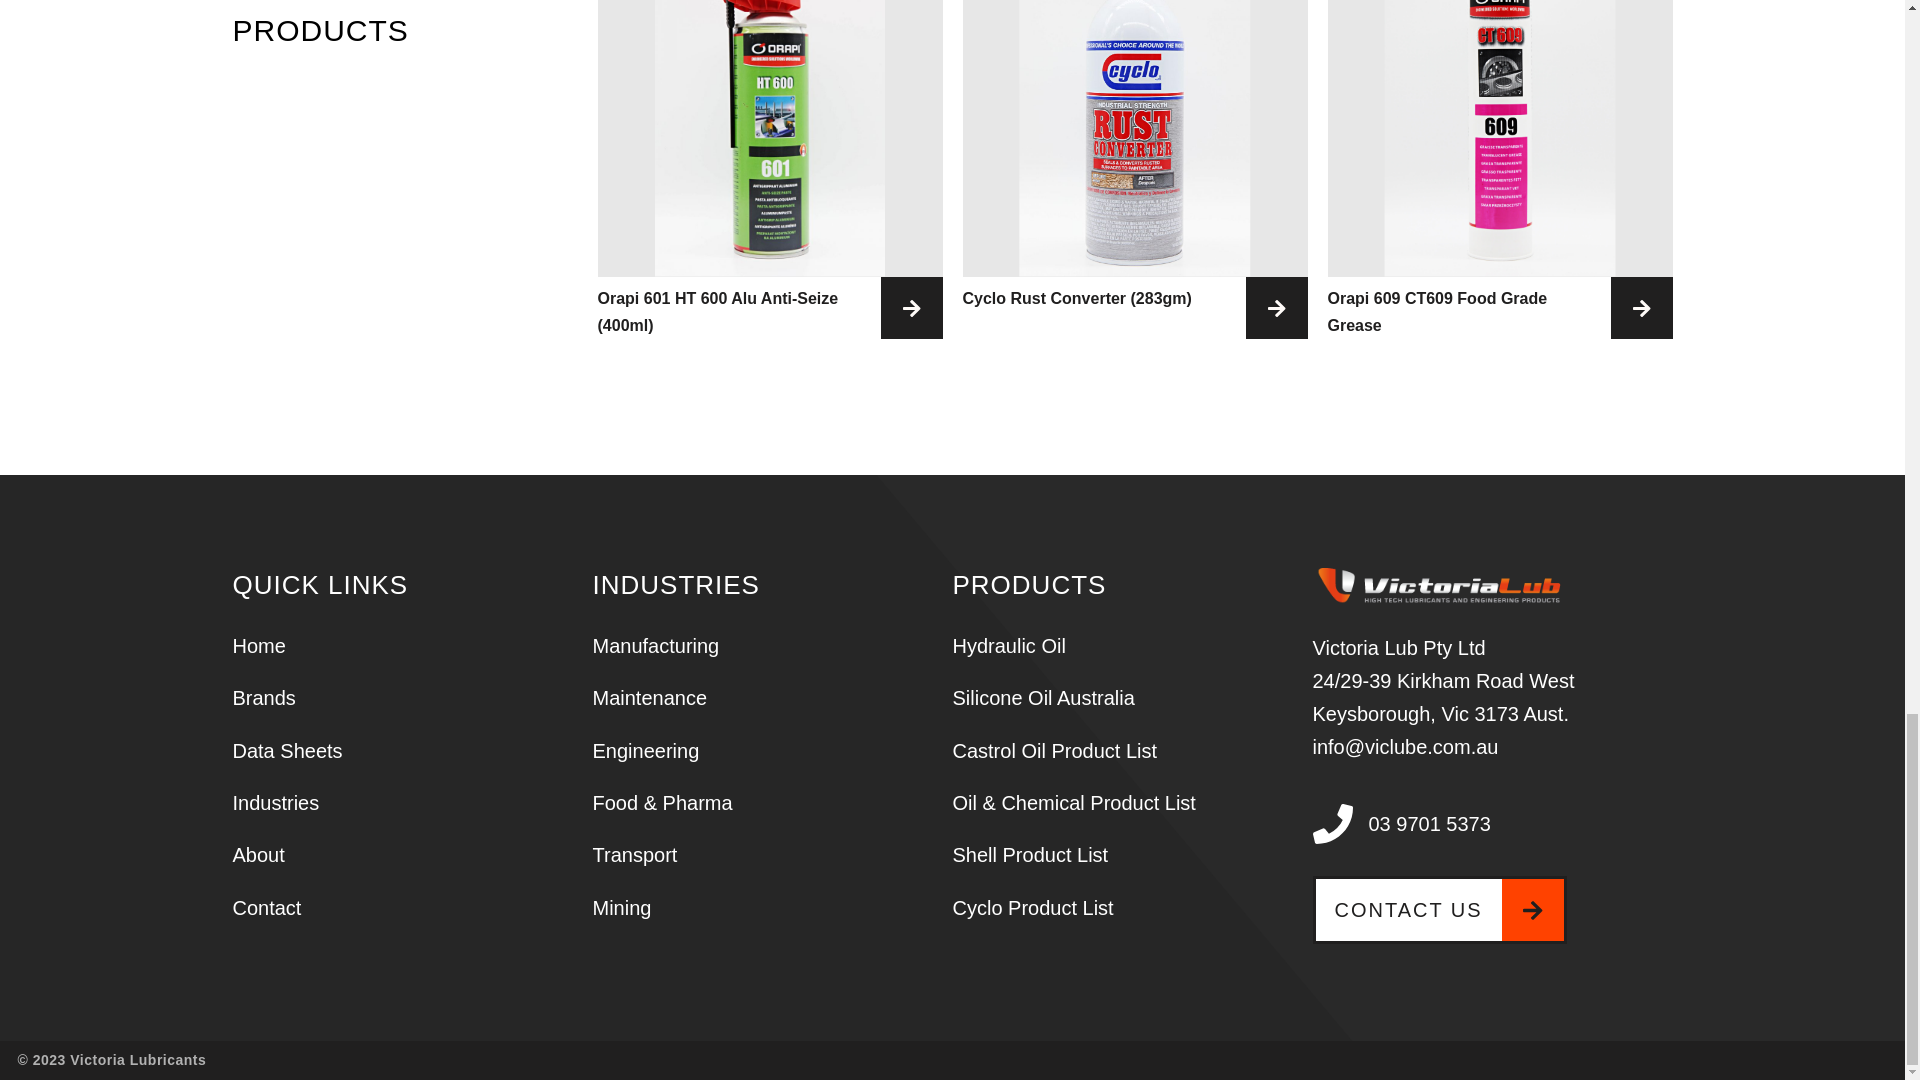 This screenshot has height=1080, width=1920. What do you see at coordinates (1043, 697) in the screenshot?
I see `Silicone Oil Australia` at bounding box center [1043, 697].